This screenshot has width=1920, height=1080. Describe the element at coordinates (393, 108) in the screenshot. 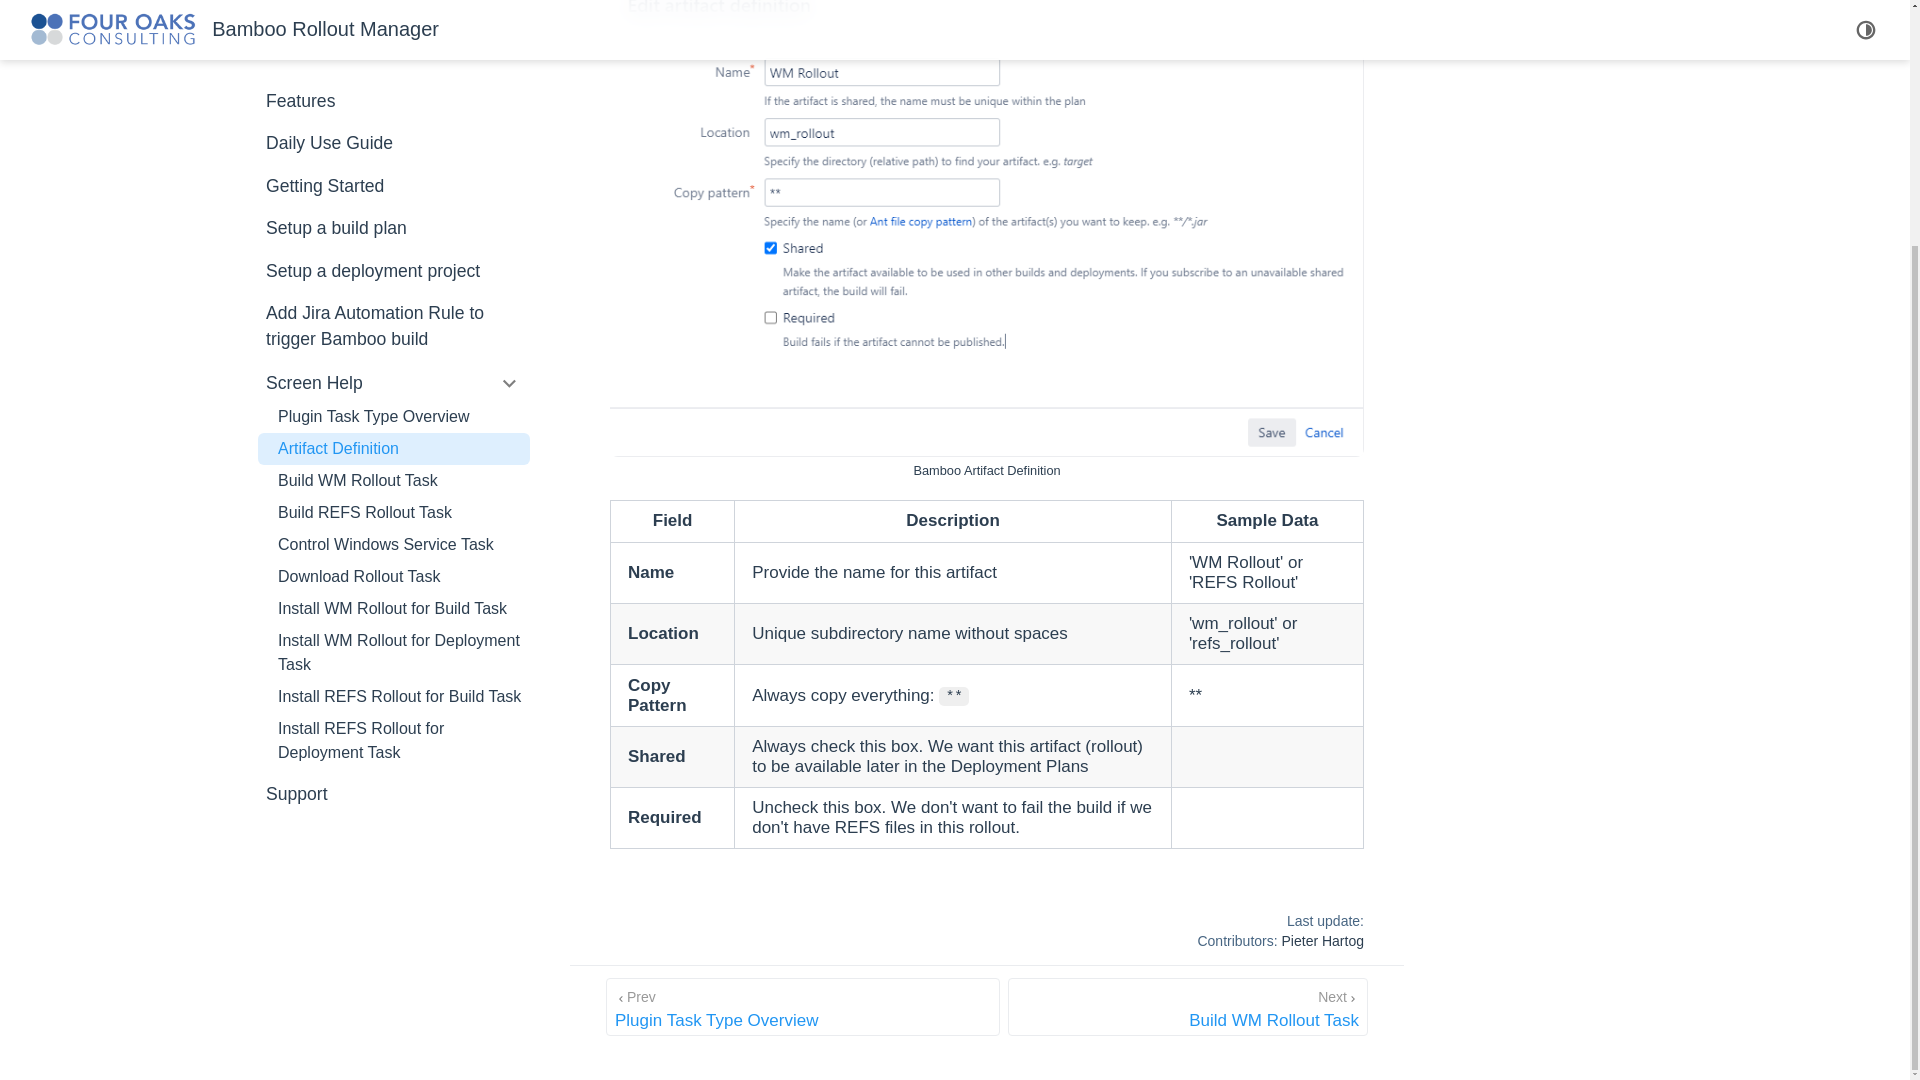

I see `Plugin Task Type Overview` at that location.